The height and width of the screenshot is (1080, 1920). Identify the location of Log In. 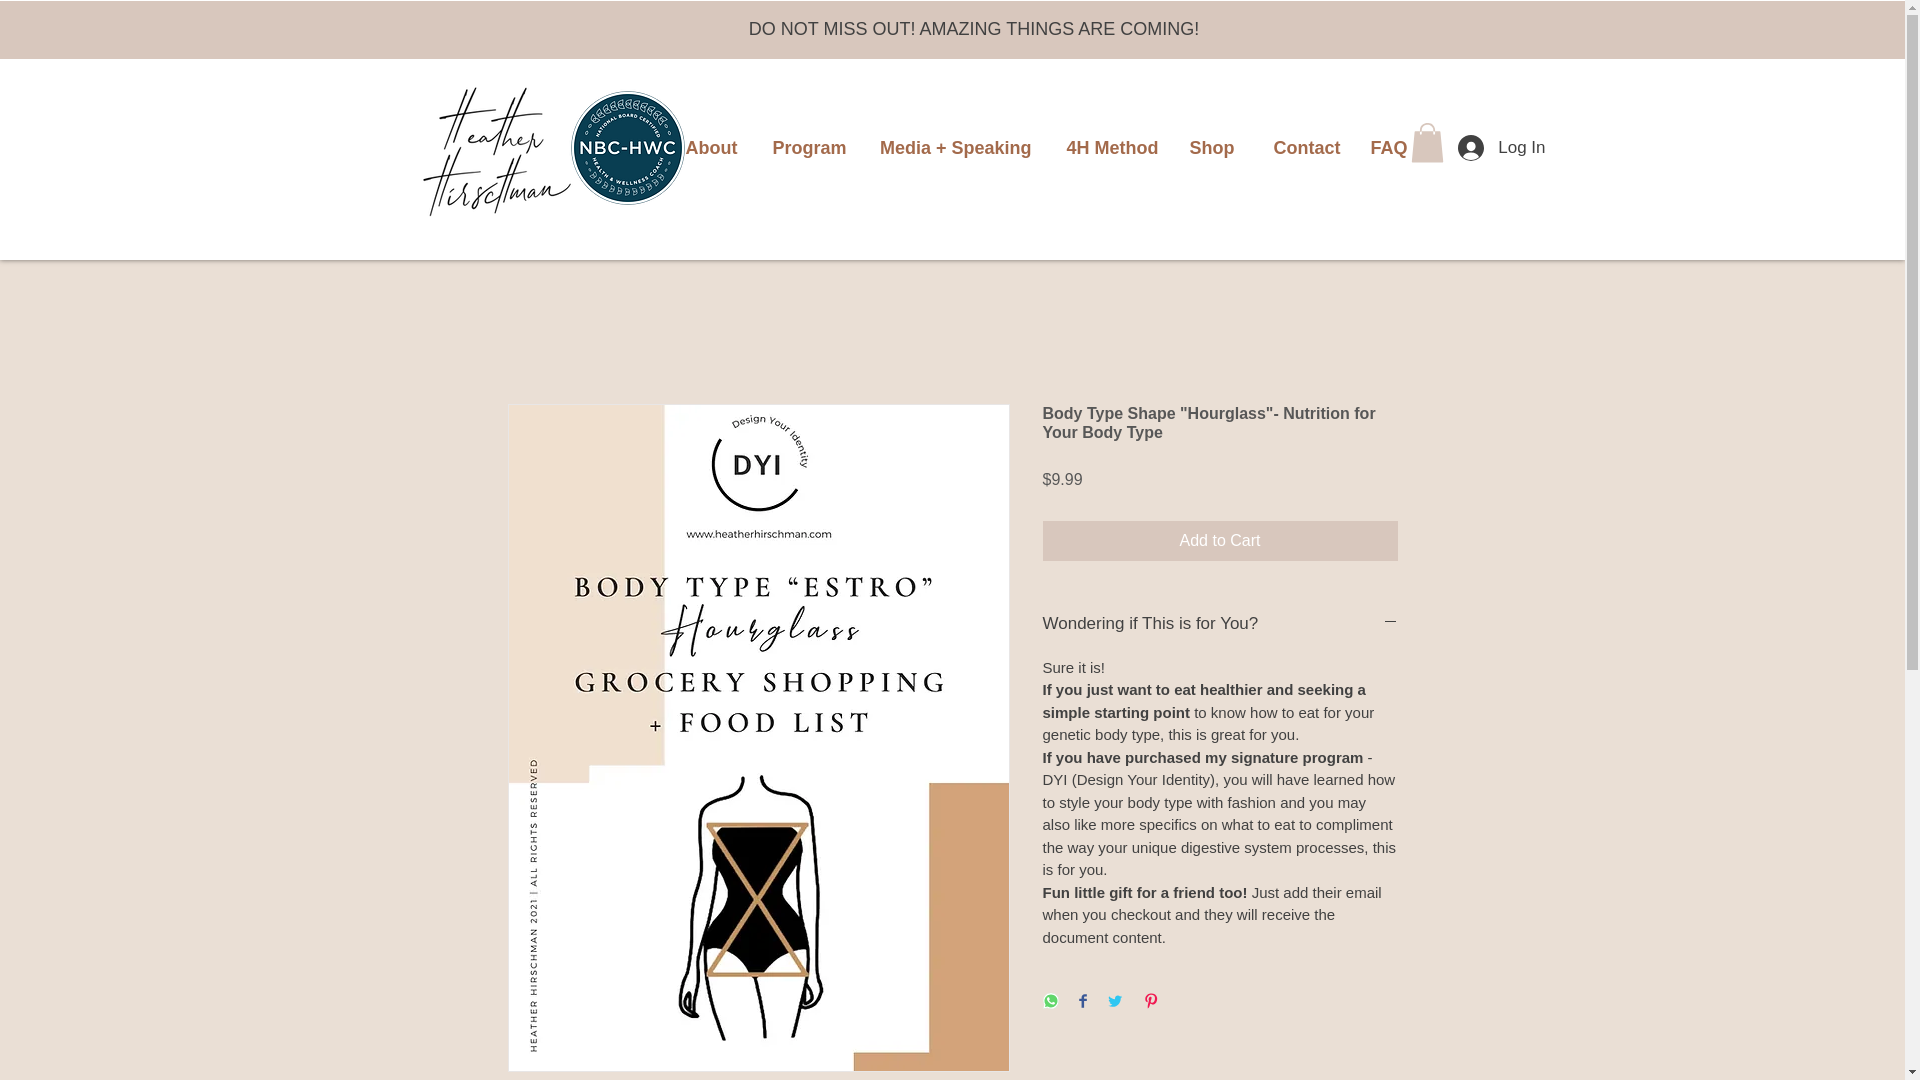
(1501, 148).